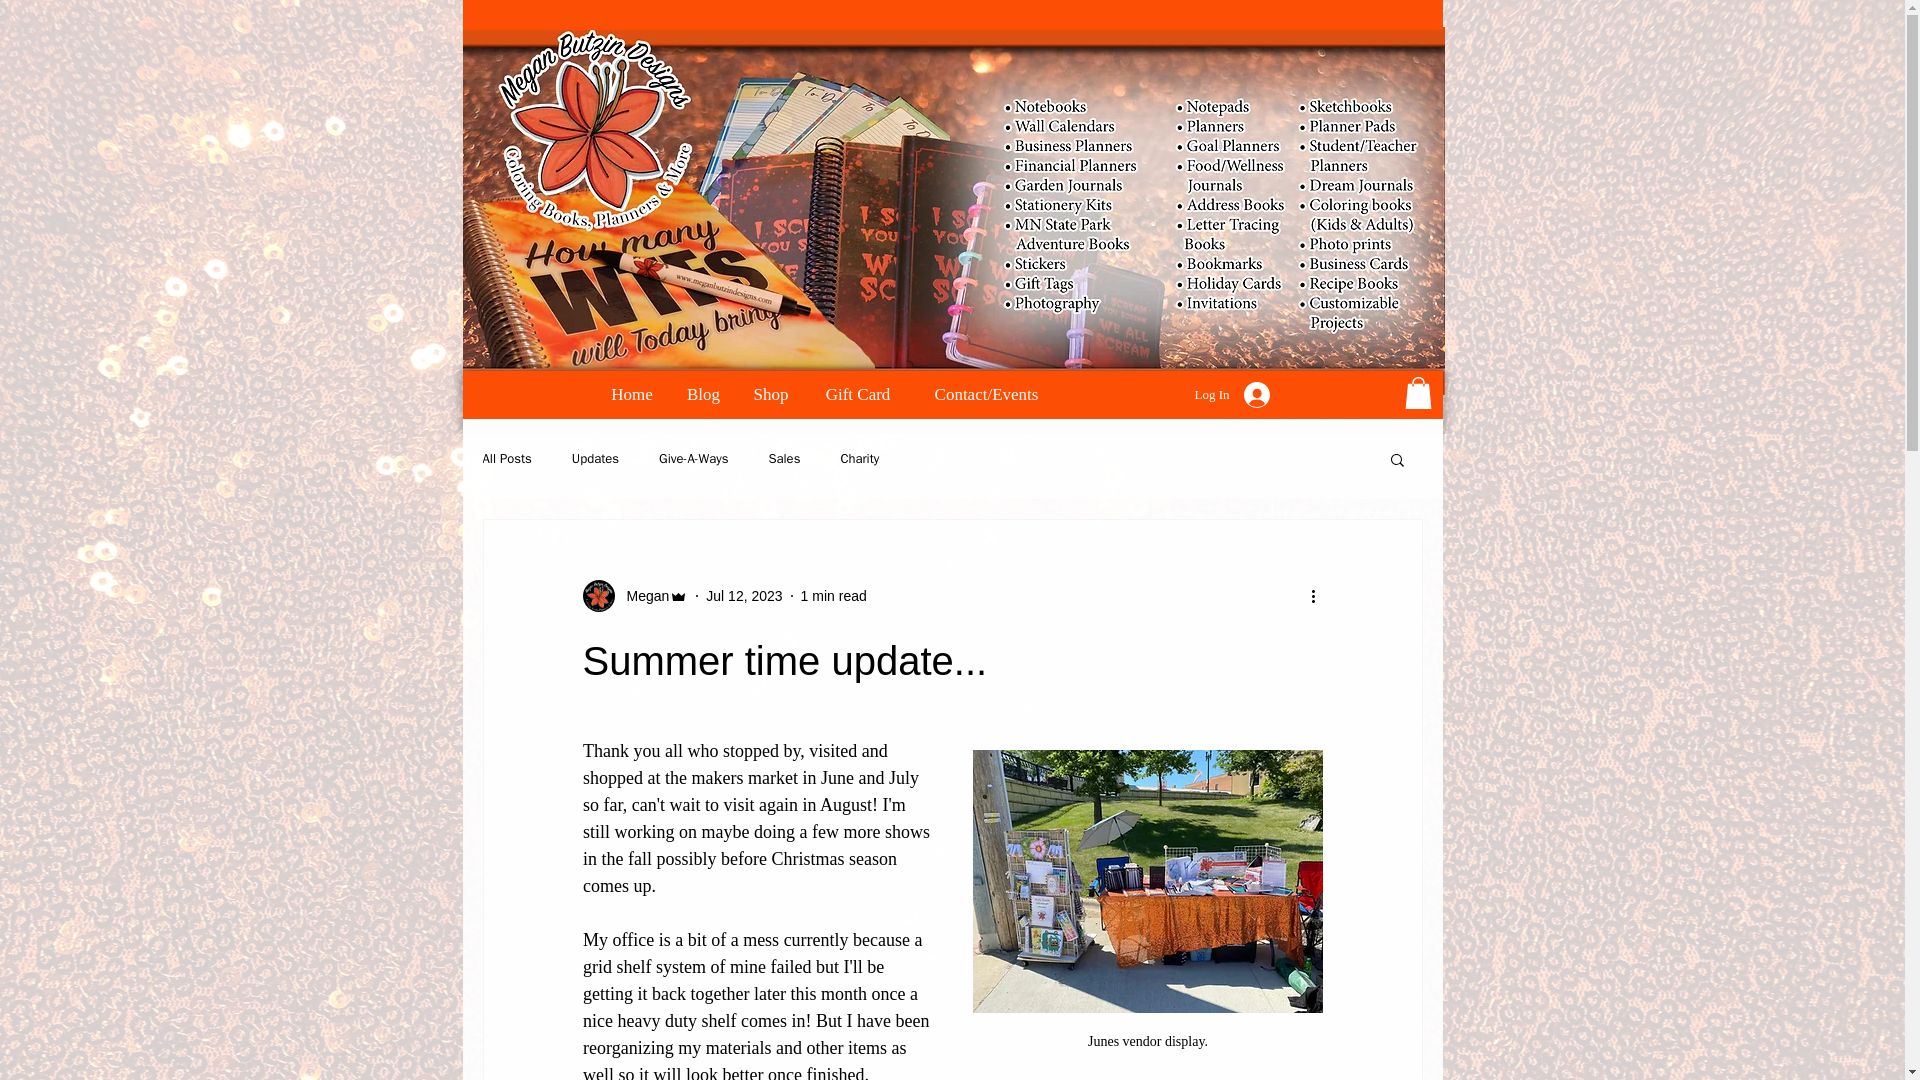 The image size is (1920, 1080). I want to click on Updates, so click(595, 458).